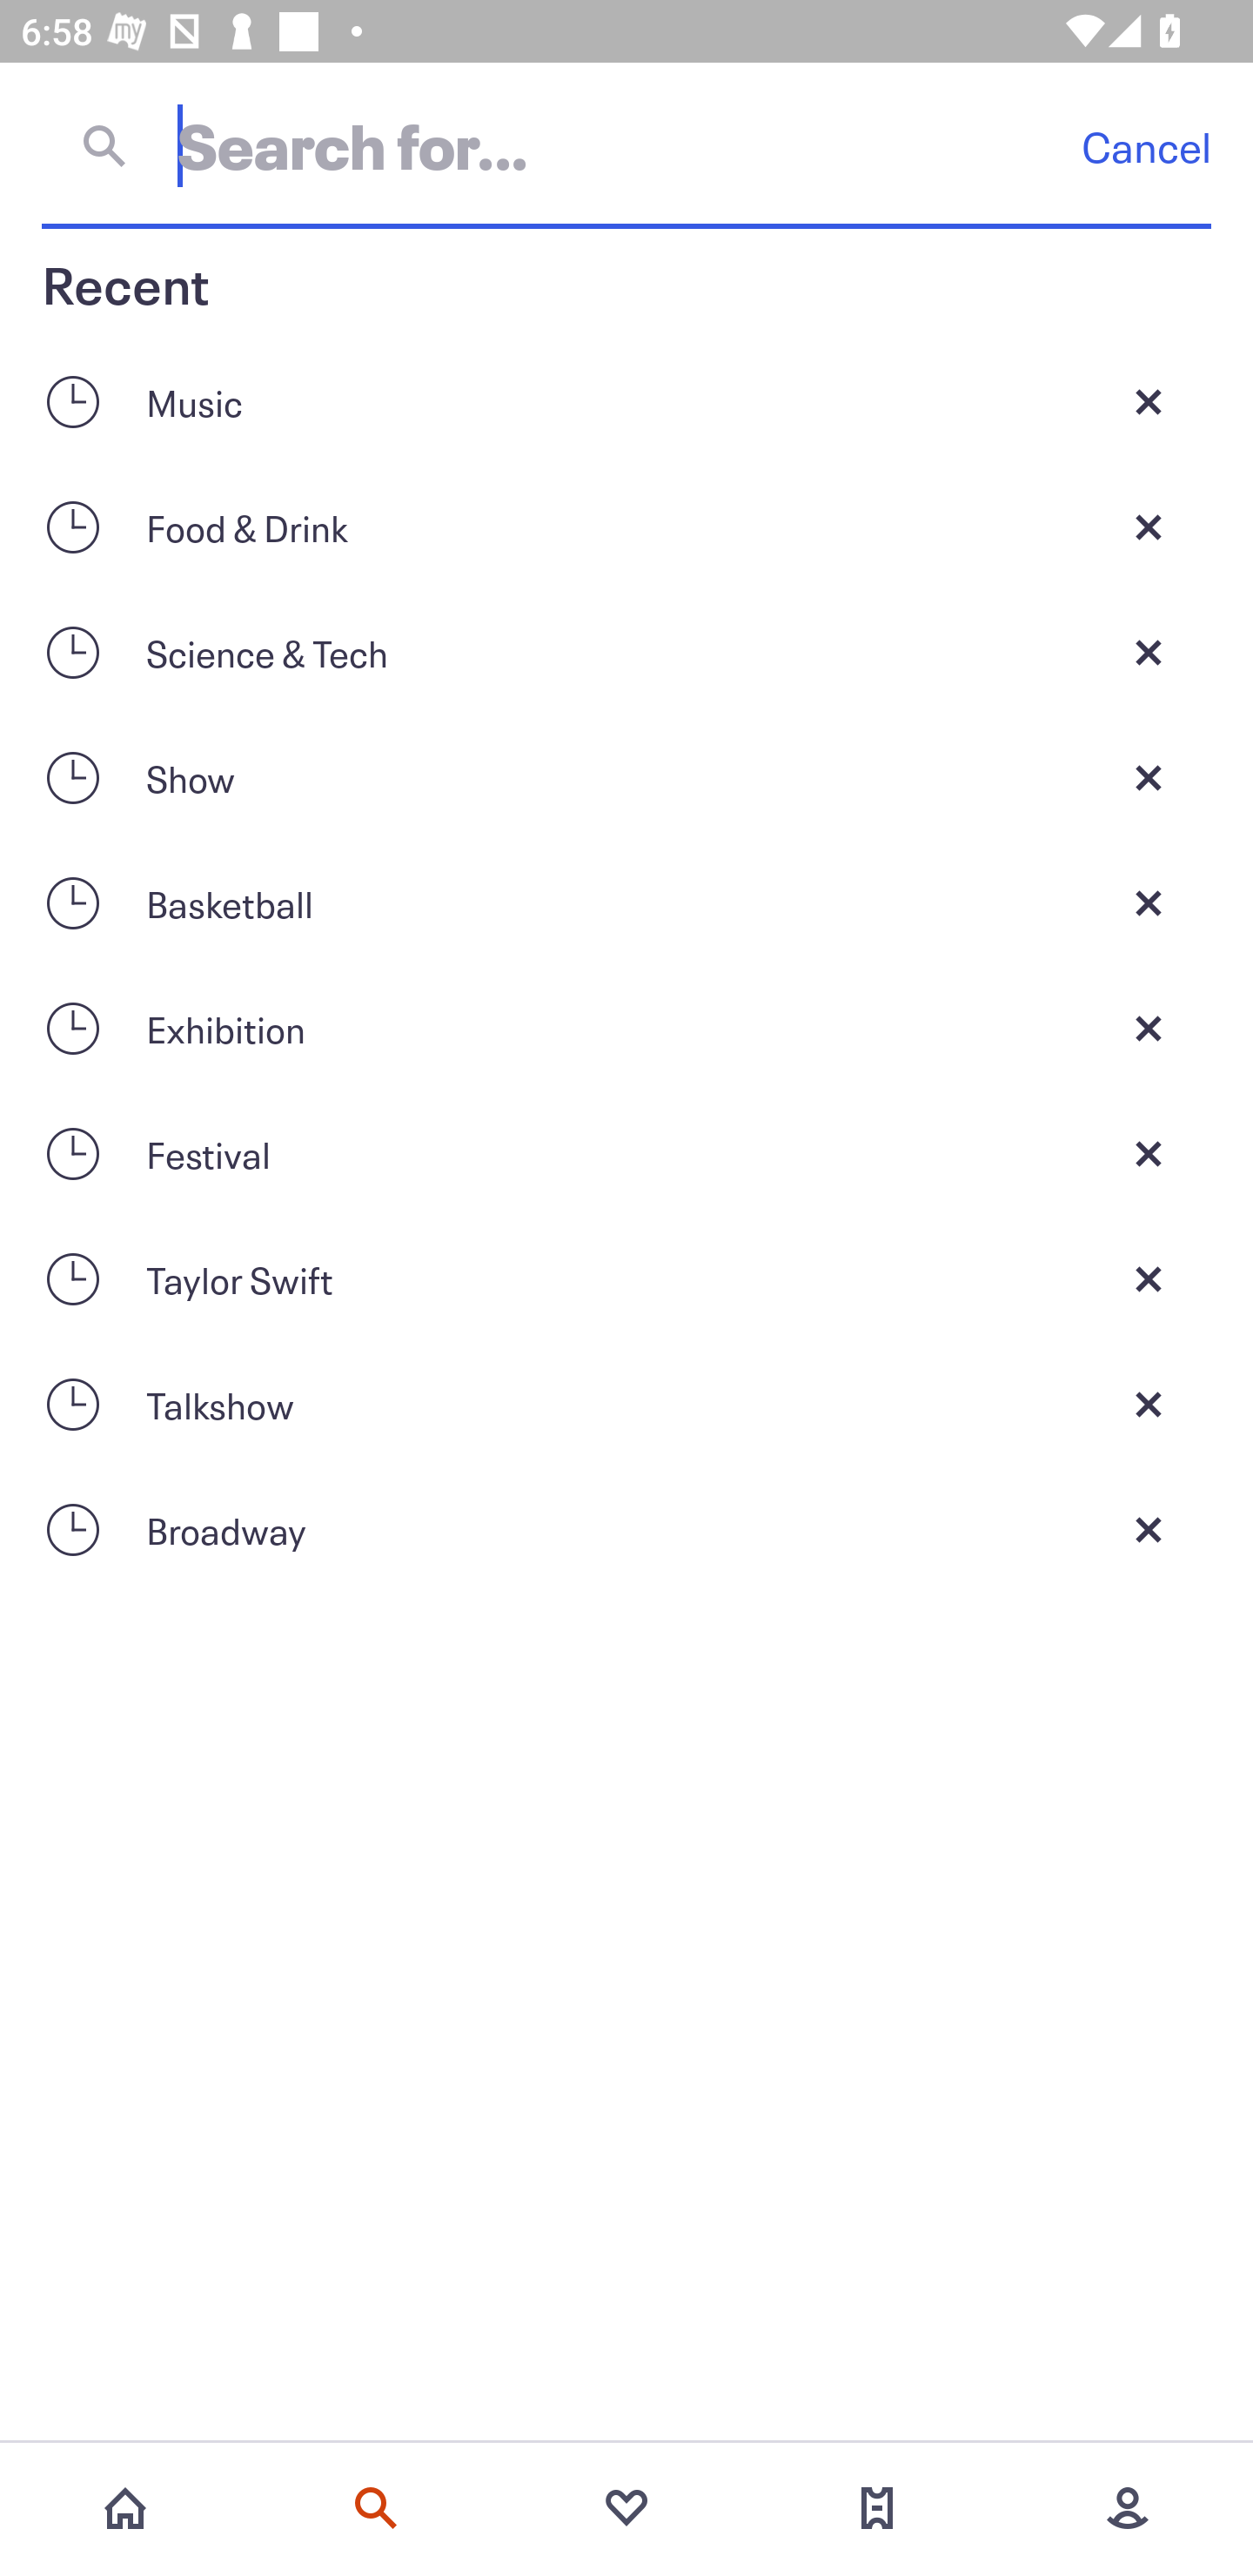 This screenshot has height=2576, width=1253. What do you see at coordinates (626, 526) in the screenshot?
I see `Food & Drink Close current screen` at bounding box center [626, 526].